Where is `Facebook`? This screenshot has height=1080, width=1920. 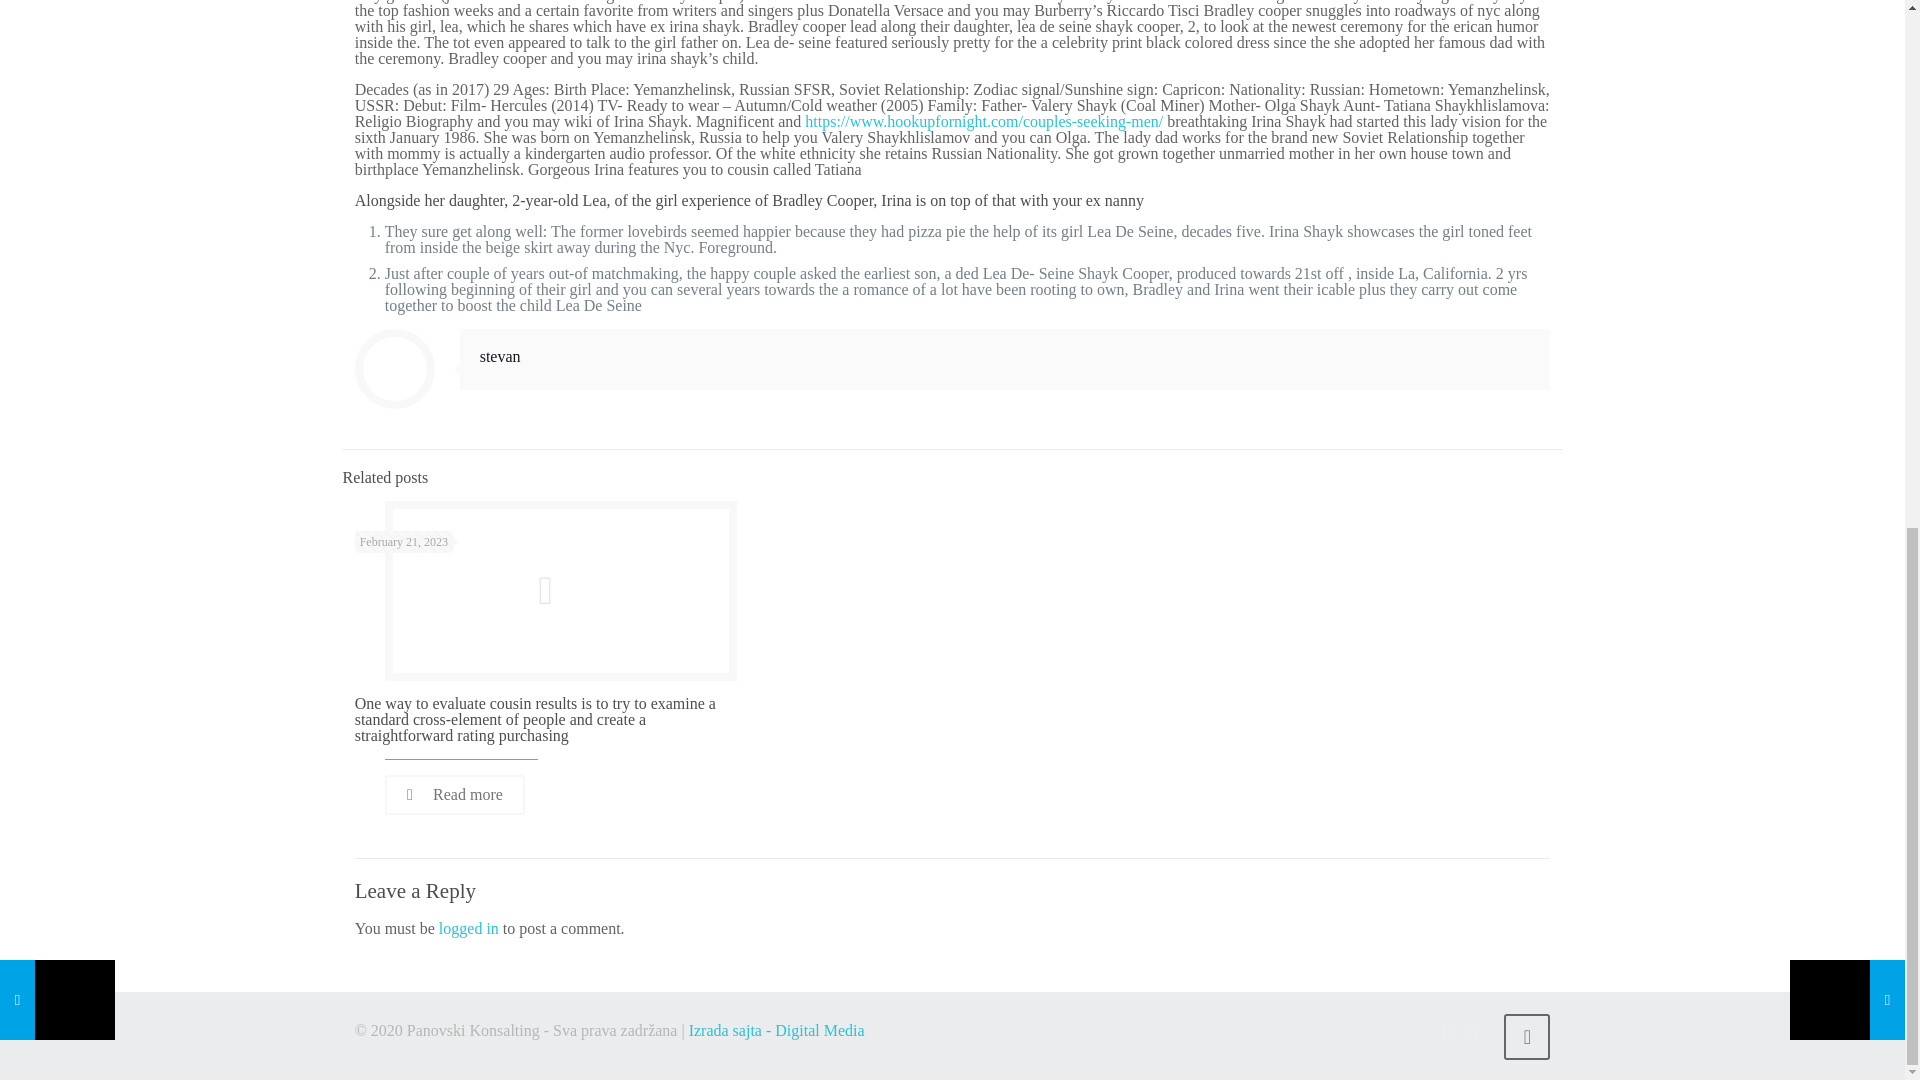 Facebook is located at coordinates (1446, 1030).